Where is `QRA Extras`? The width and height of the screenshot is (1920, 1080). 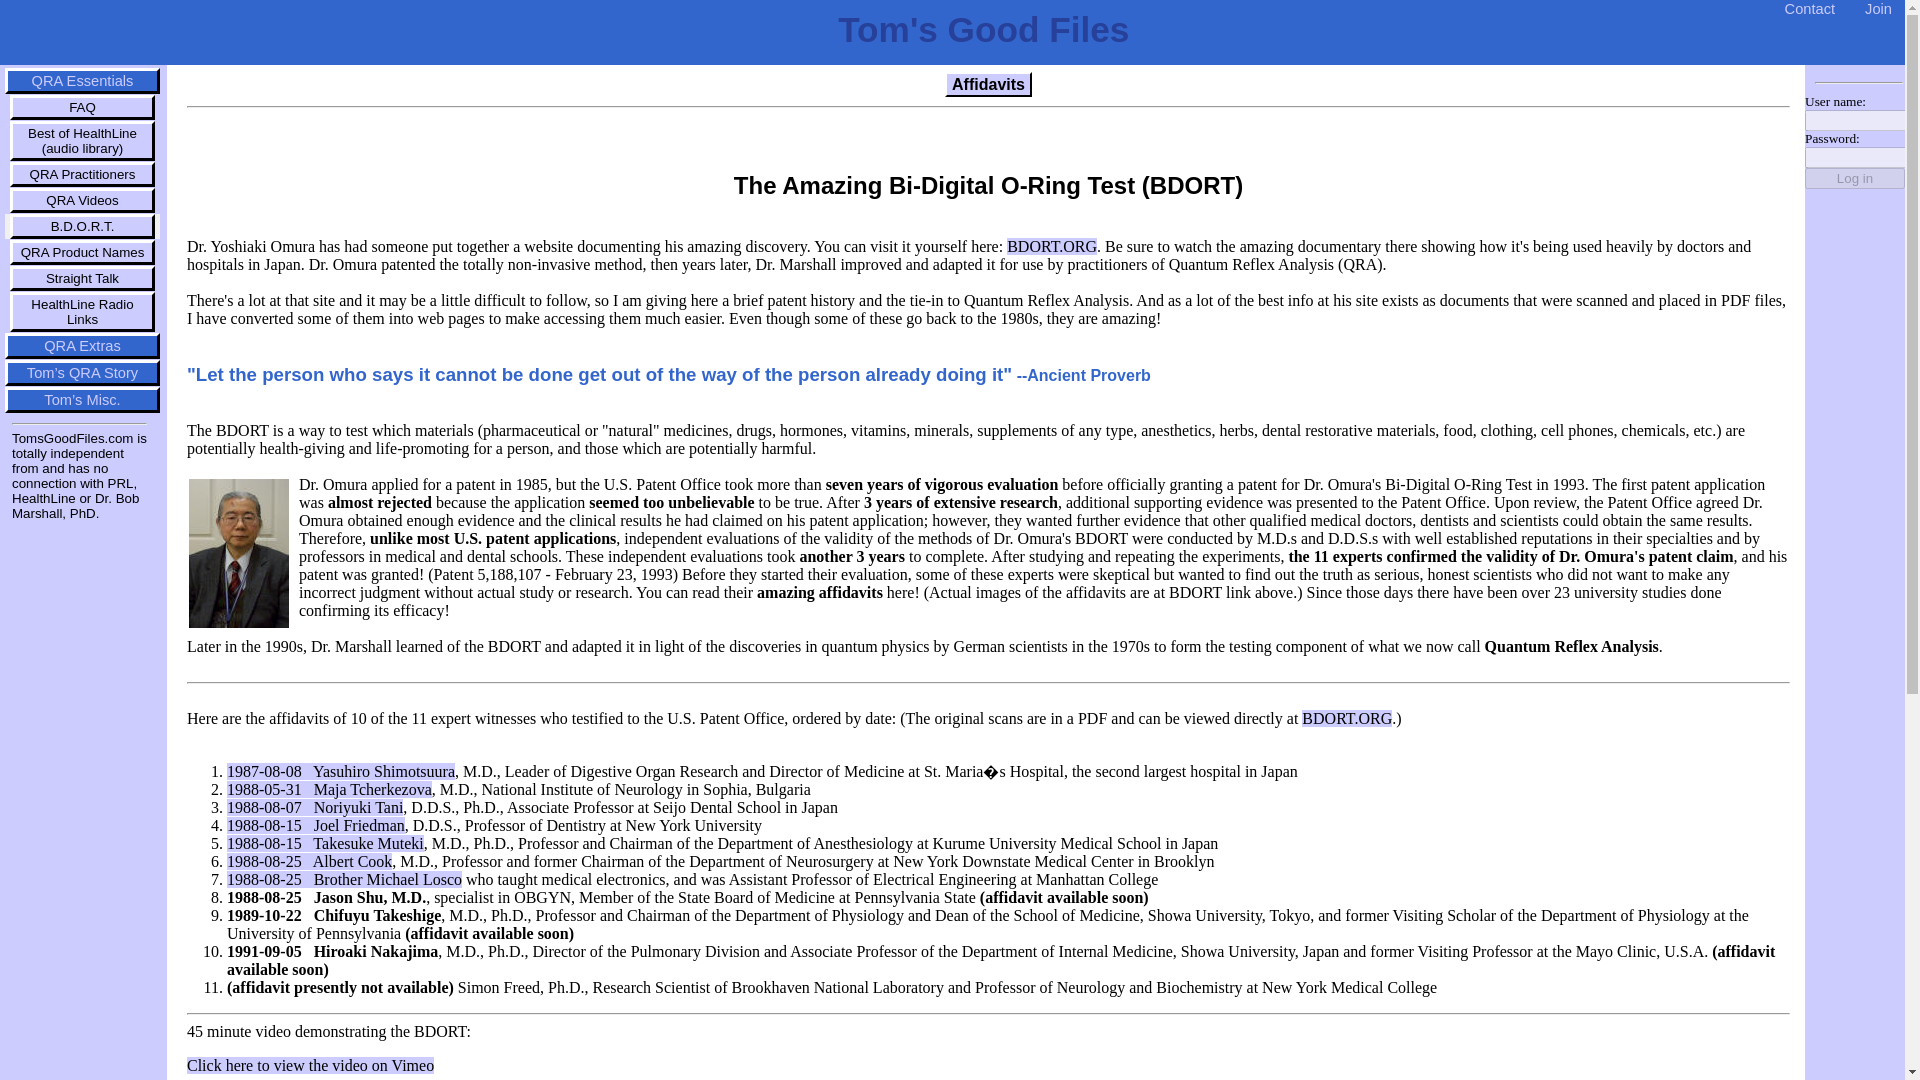 QRA Extras is located at coordinates (82, 345).